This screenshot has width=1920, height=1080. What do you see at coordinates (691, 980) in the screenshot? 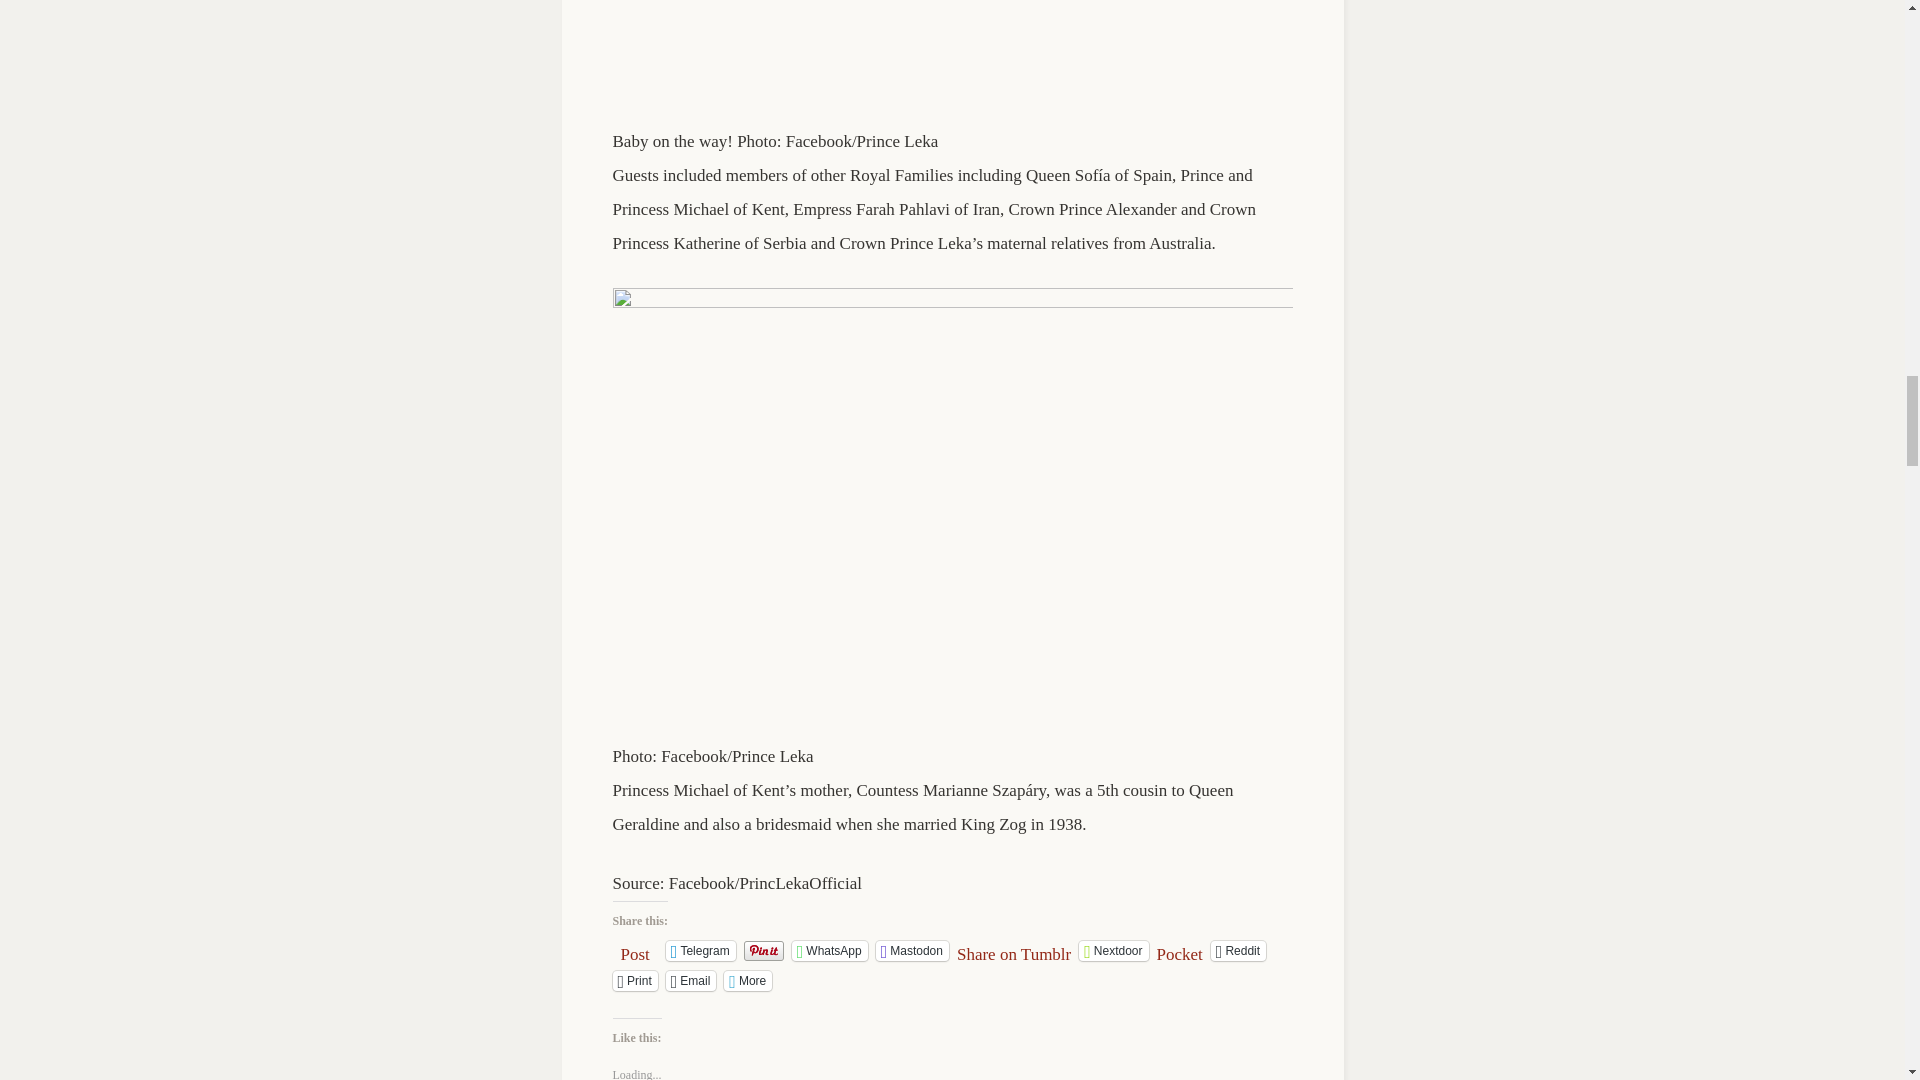
I see `Click to email a link to a friend` at bounding box center [691, 980].